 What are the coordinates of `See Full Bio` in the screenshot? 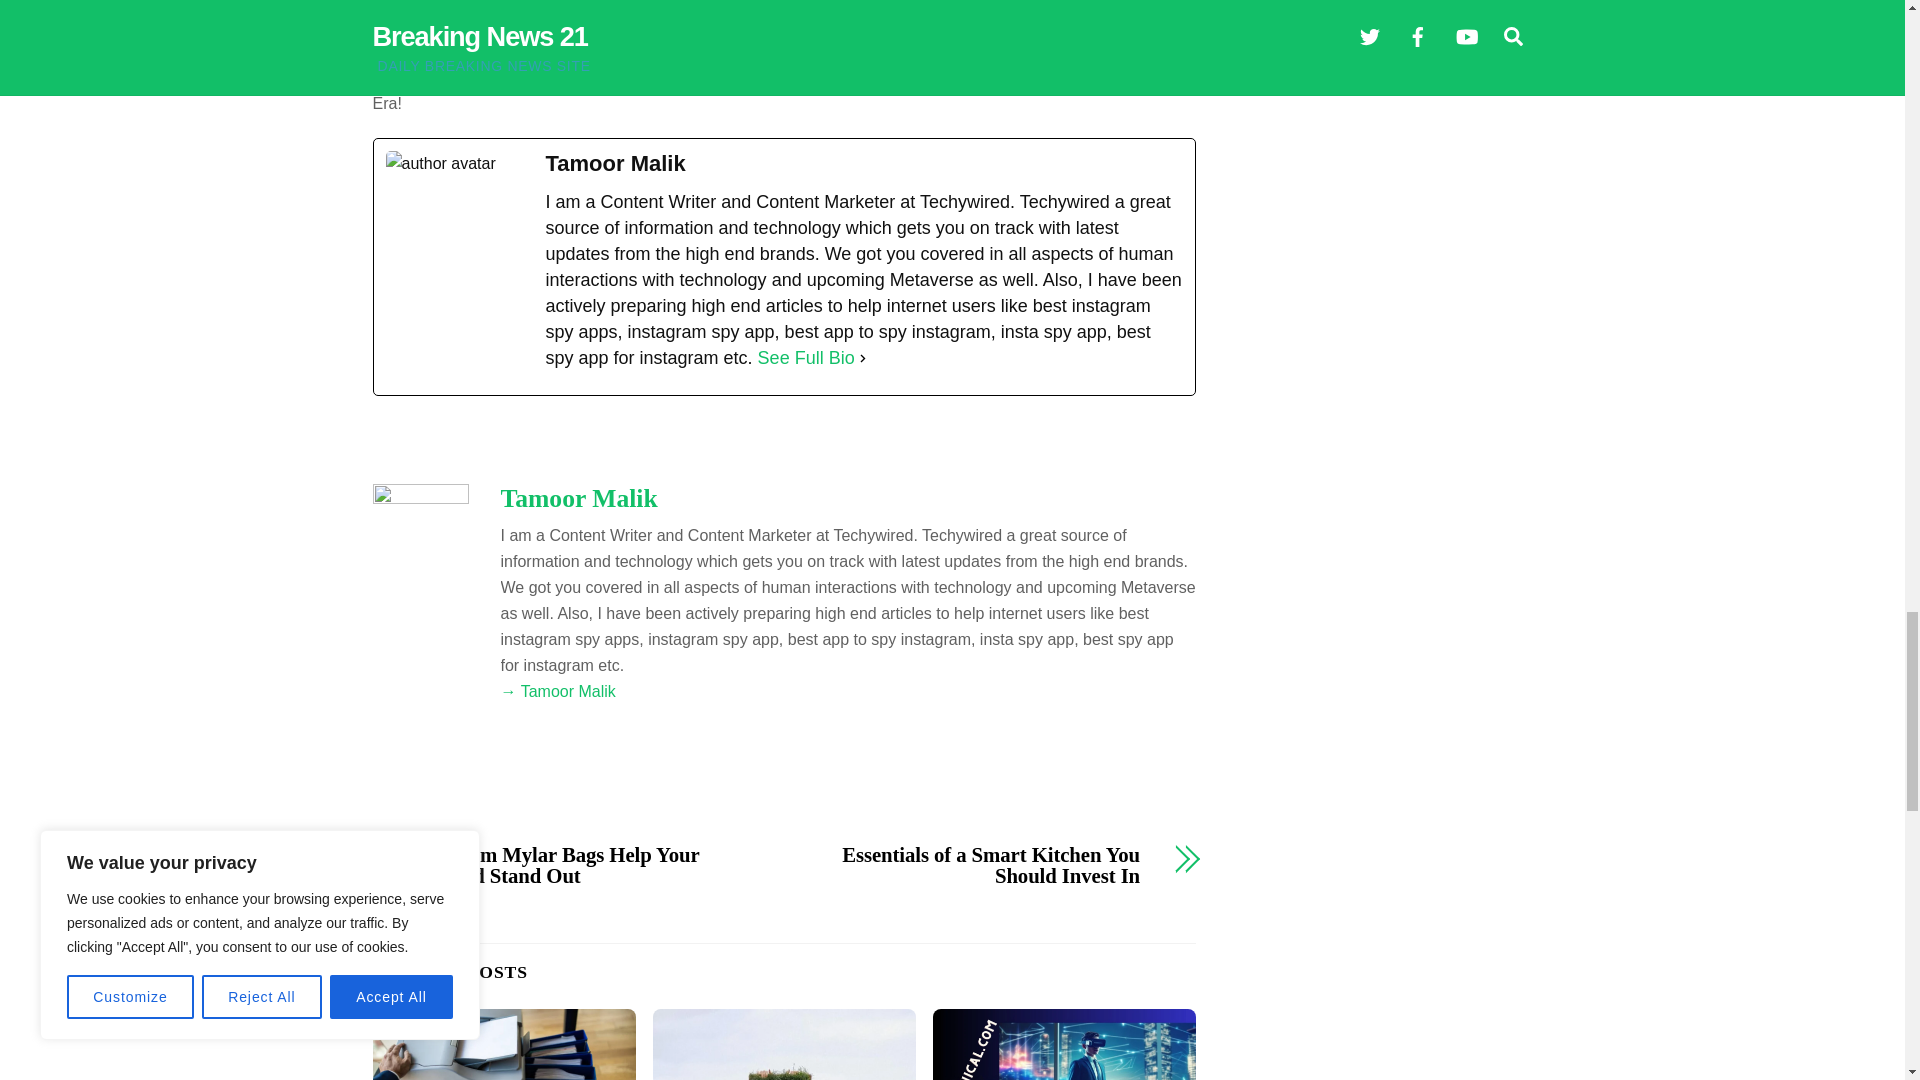 It's located at (806, 358).